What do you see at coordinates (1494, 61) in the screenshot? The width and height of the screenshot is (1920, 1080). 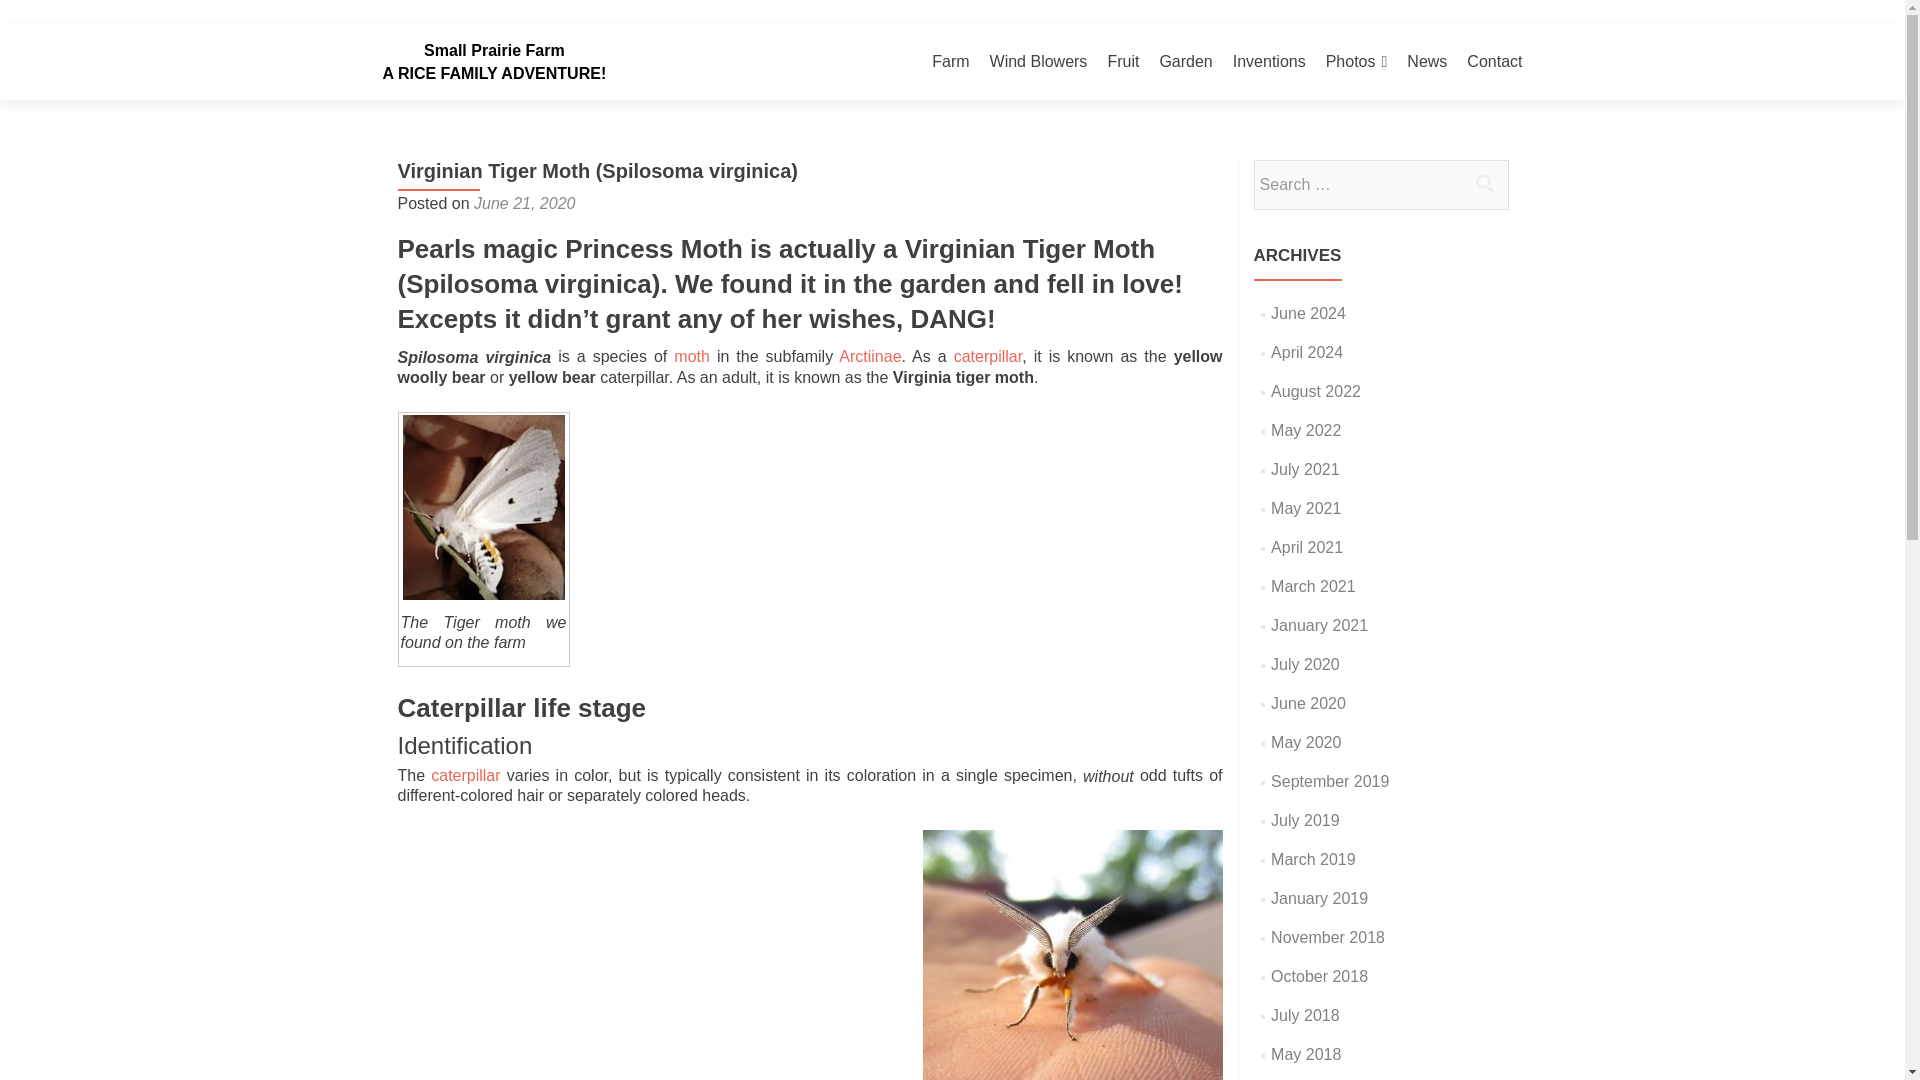 I see `Contact` at bounding box center [1494, 61].